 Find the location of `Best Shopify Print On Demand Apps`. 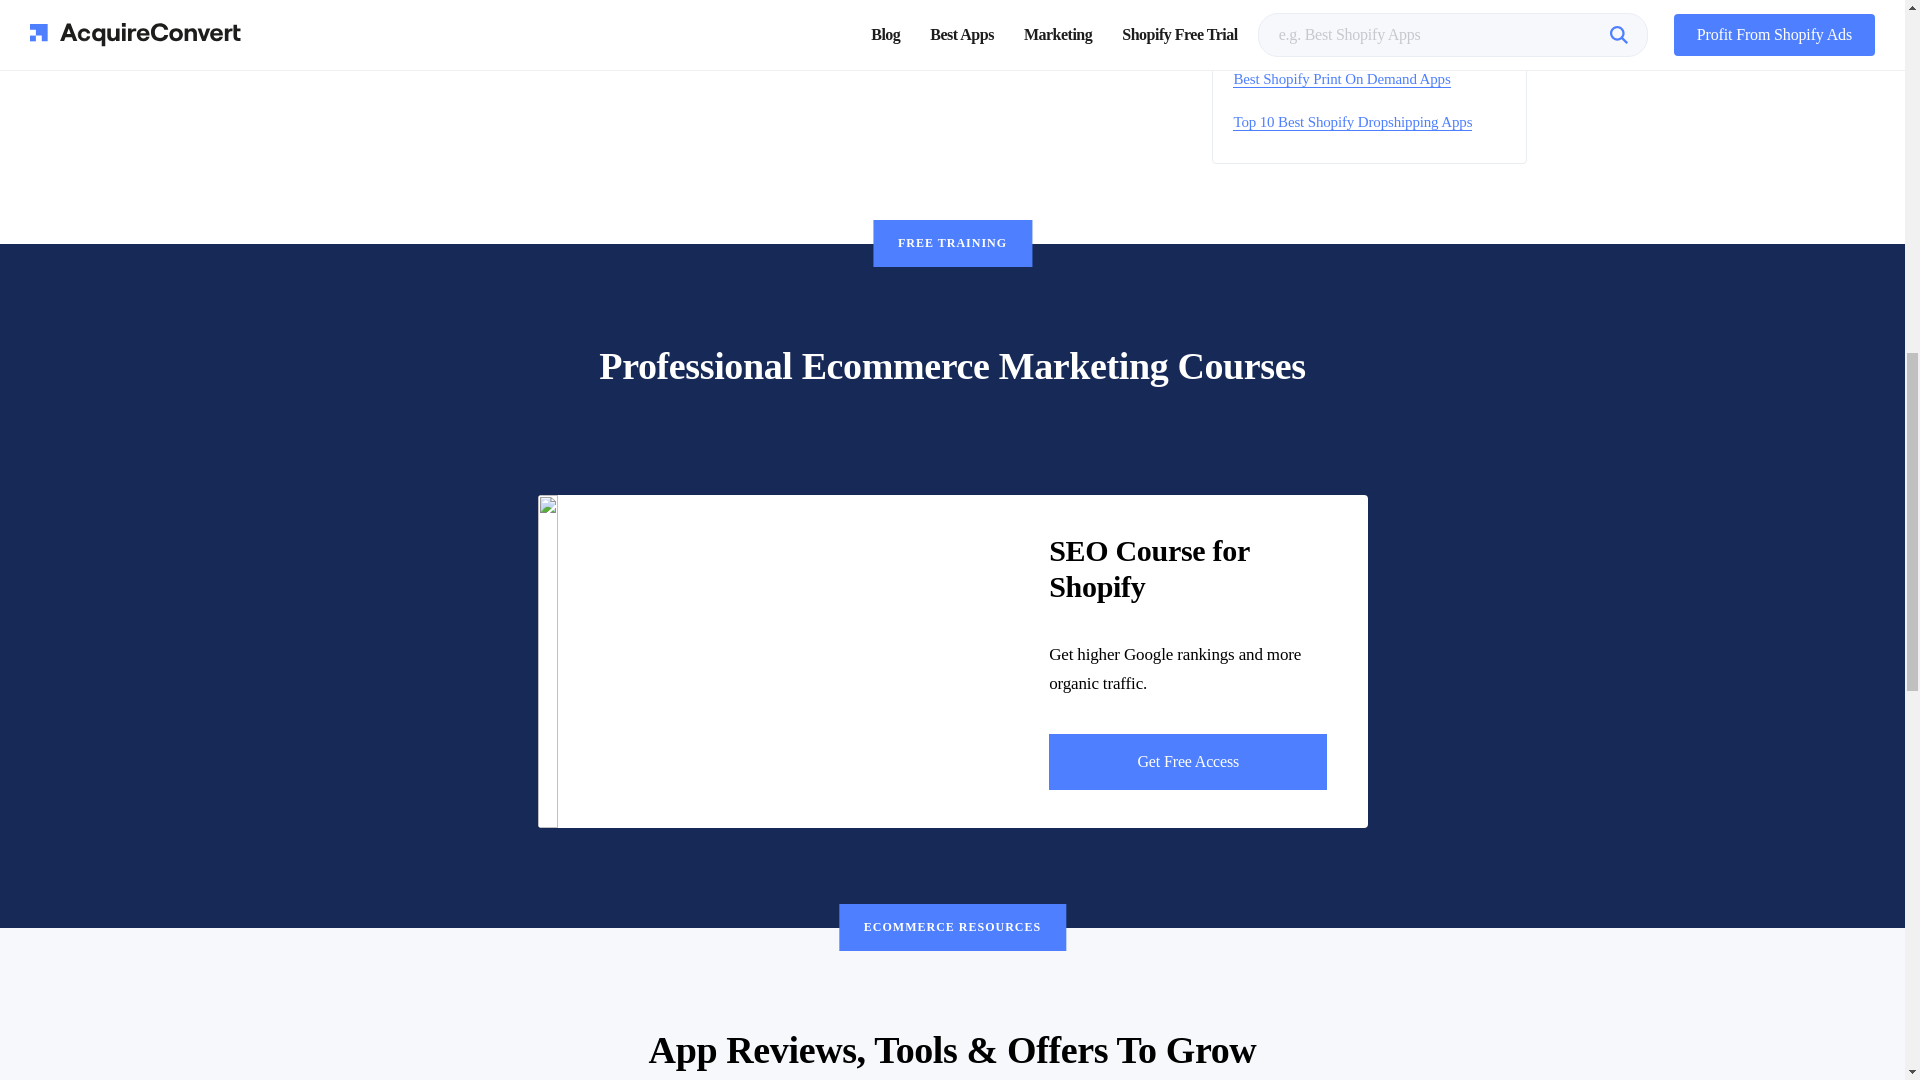

Best Shopify Print On Demand Apps is located at coordinates (1340, 79).